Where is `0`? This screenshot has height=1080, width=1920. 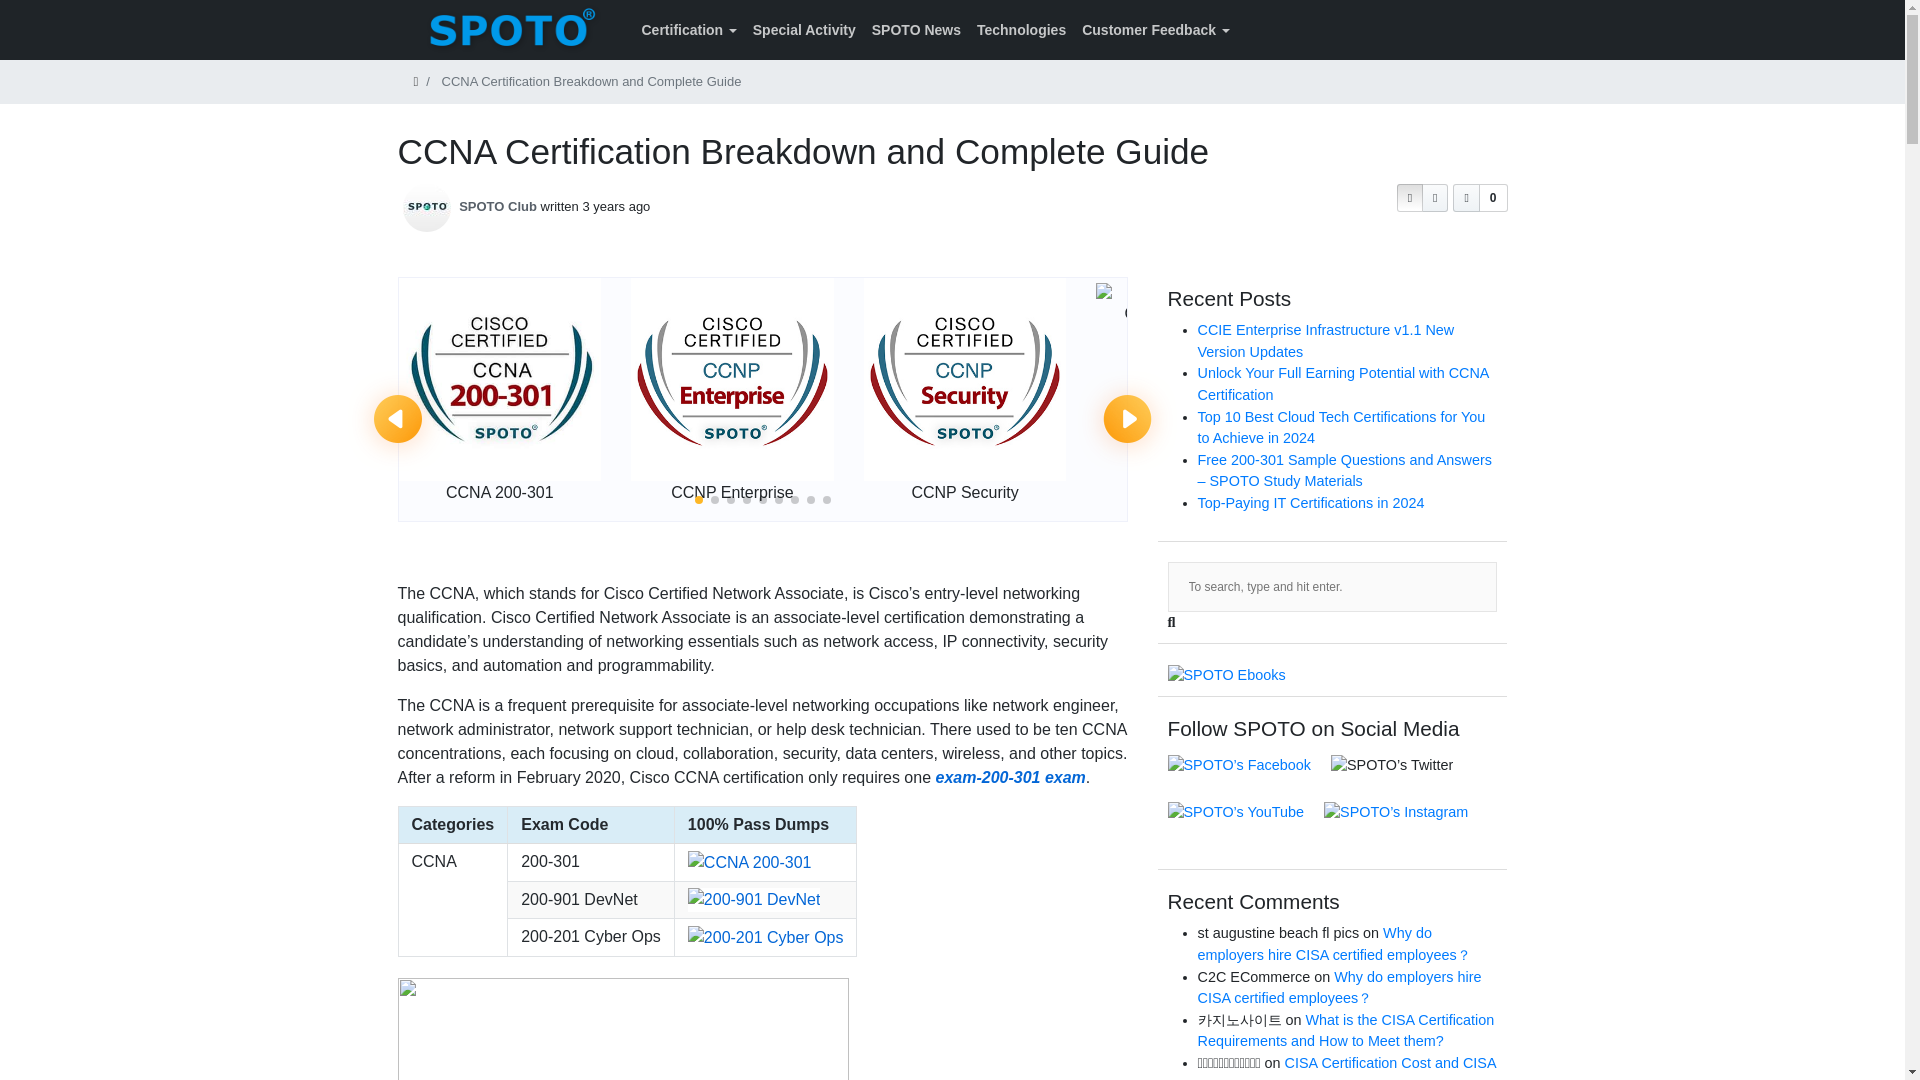
0 is located at coordinates (1480, 197).